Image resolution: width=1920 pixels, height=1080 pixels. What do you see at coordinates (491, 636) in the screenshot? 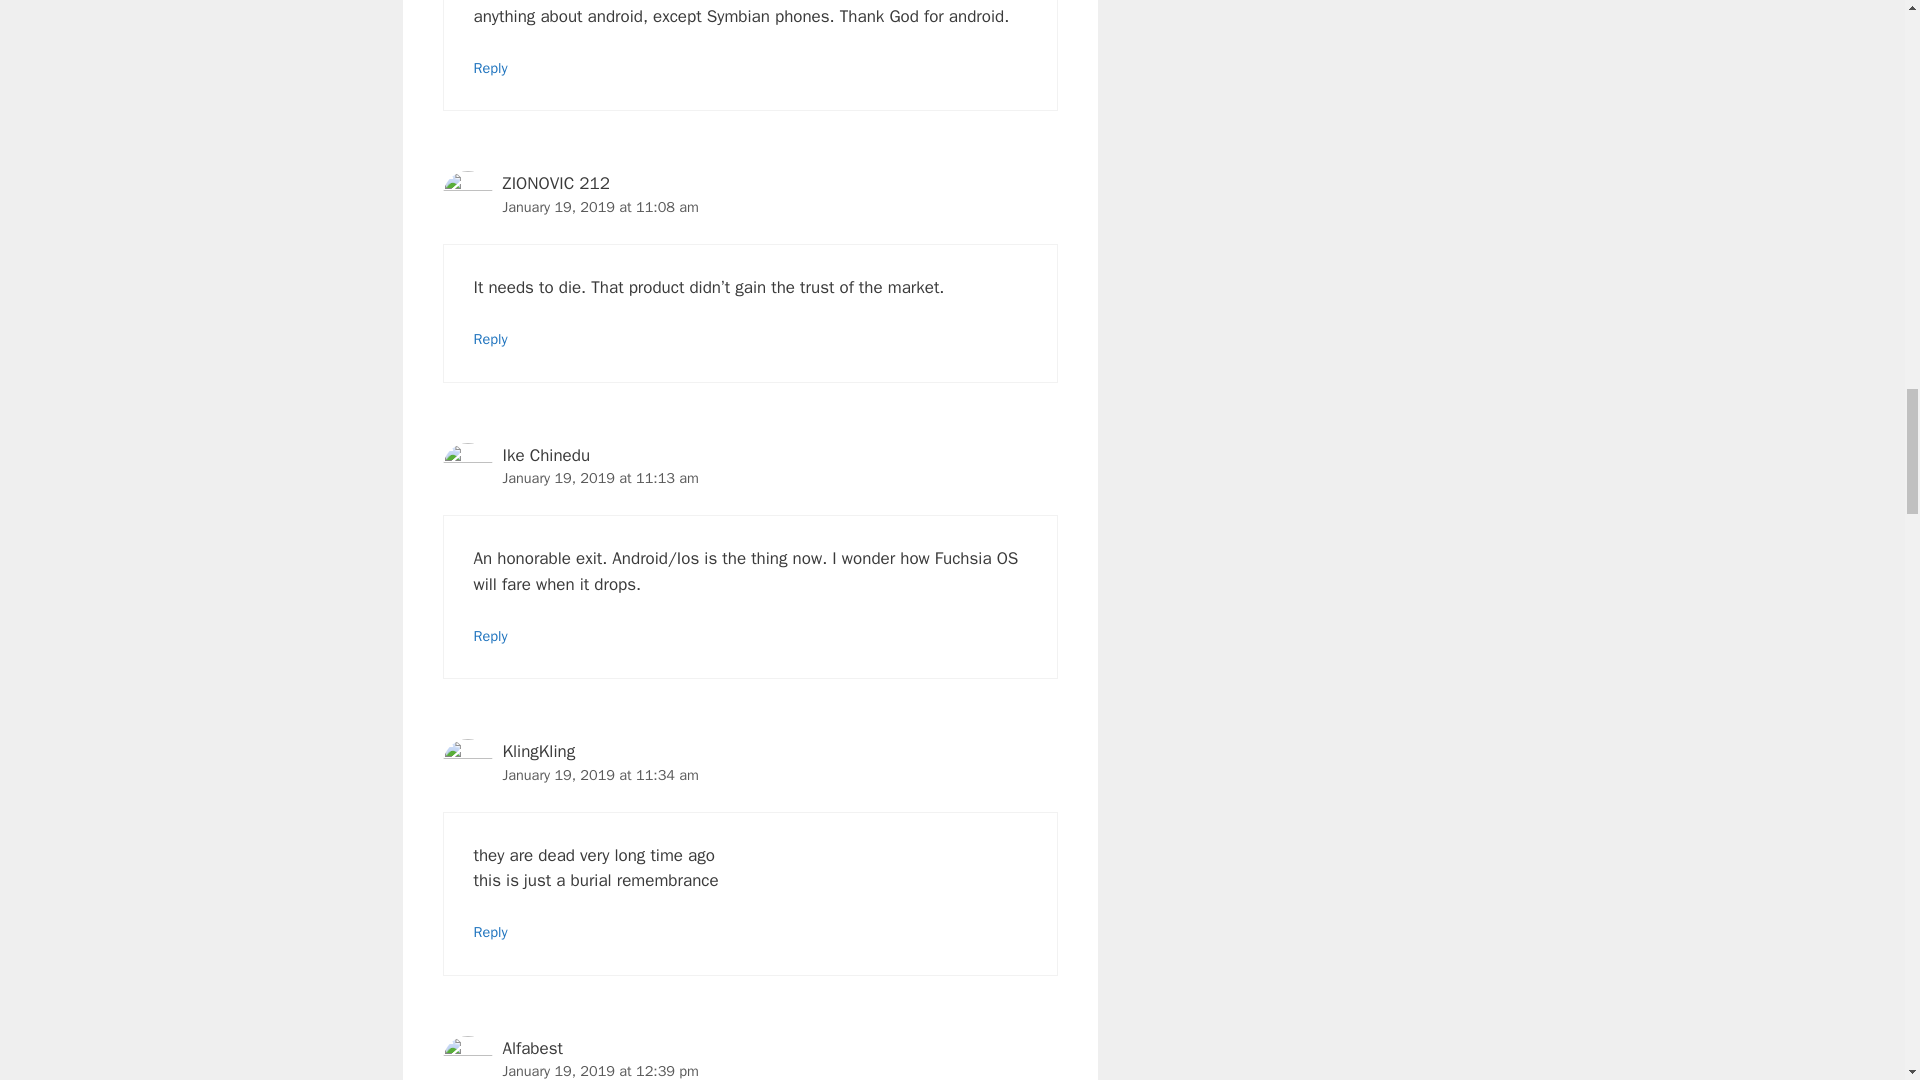
I see `Reply` at bounding box center [491, 636].